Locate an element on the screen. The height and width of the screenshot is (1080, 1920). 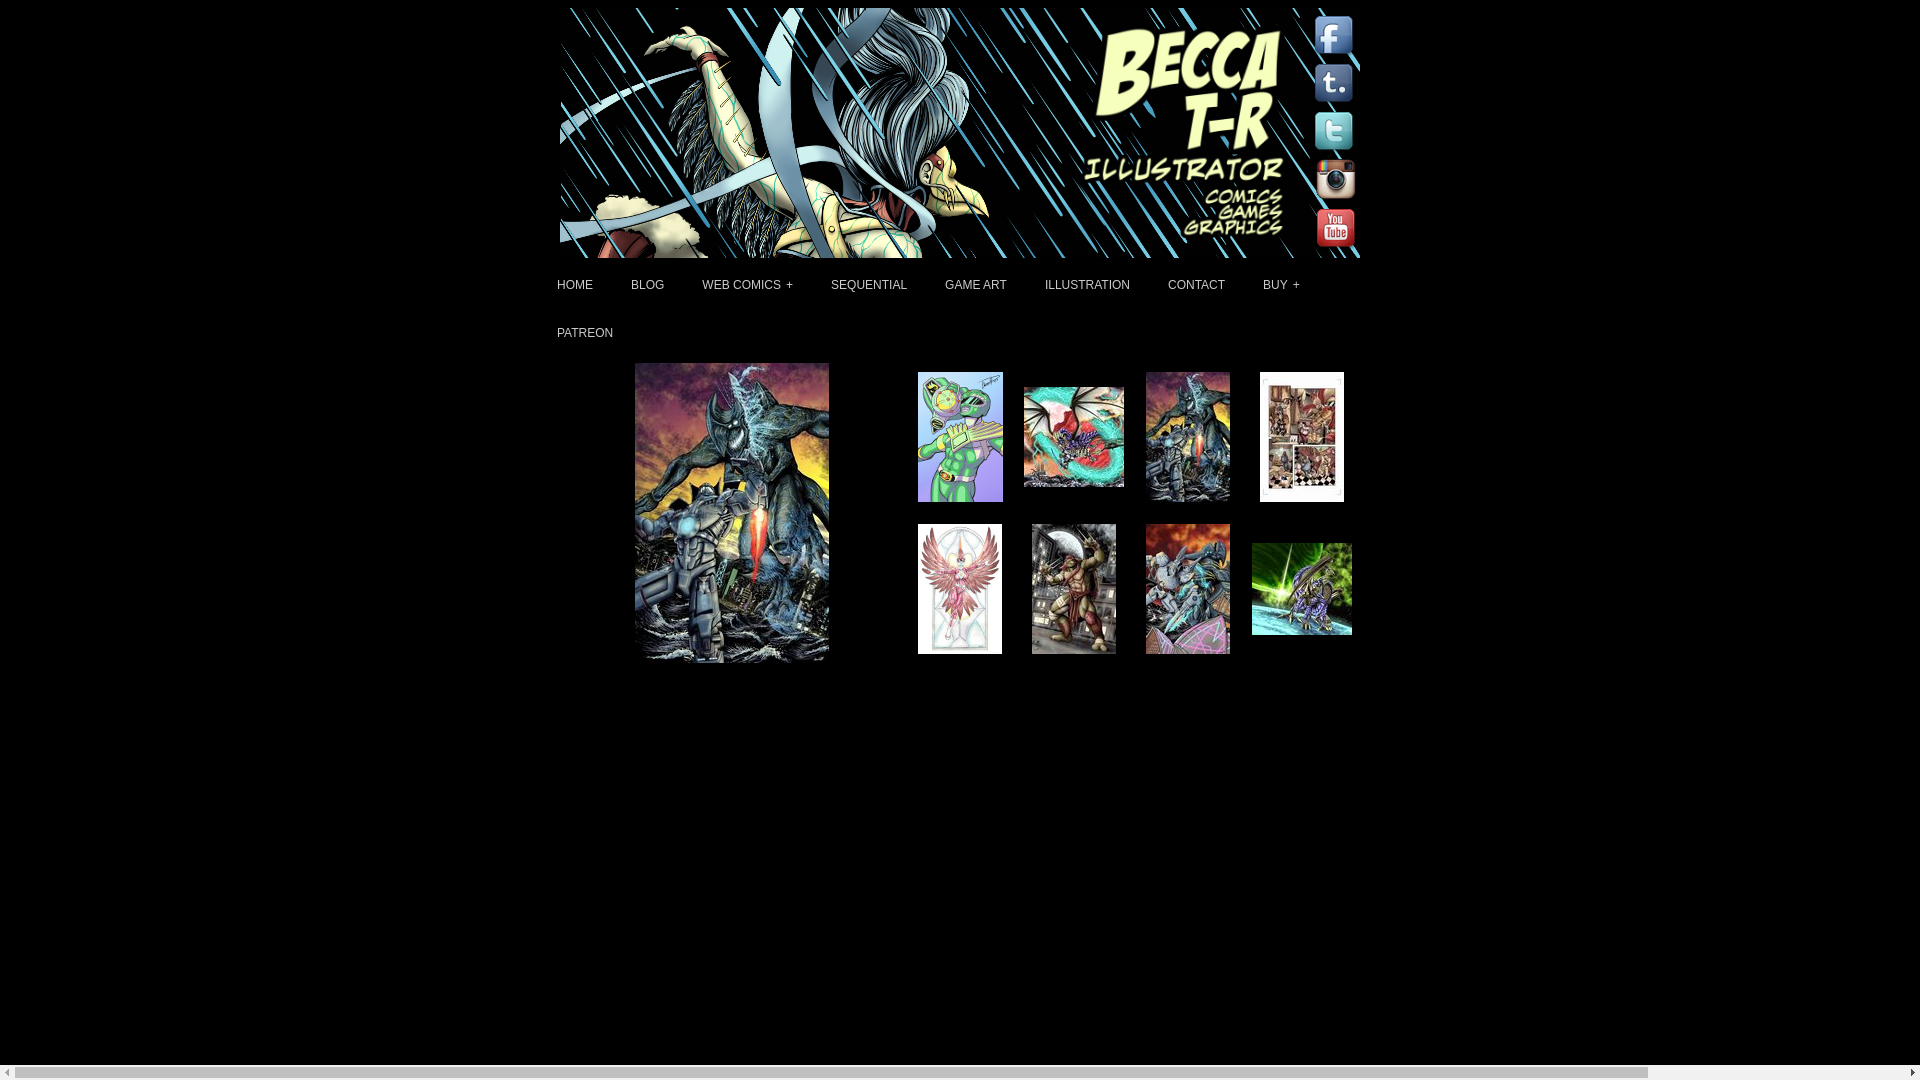
HOME is located at coordinates (575, 285).